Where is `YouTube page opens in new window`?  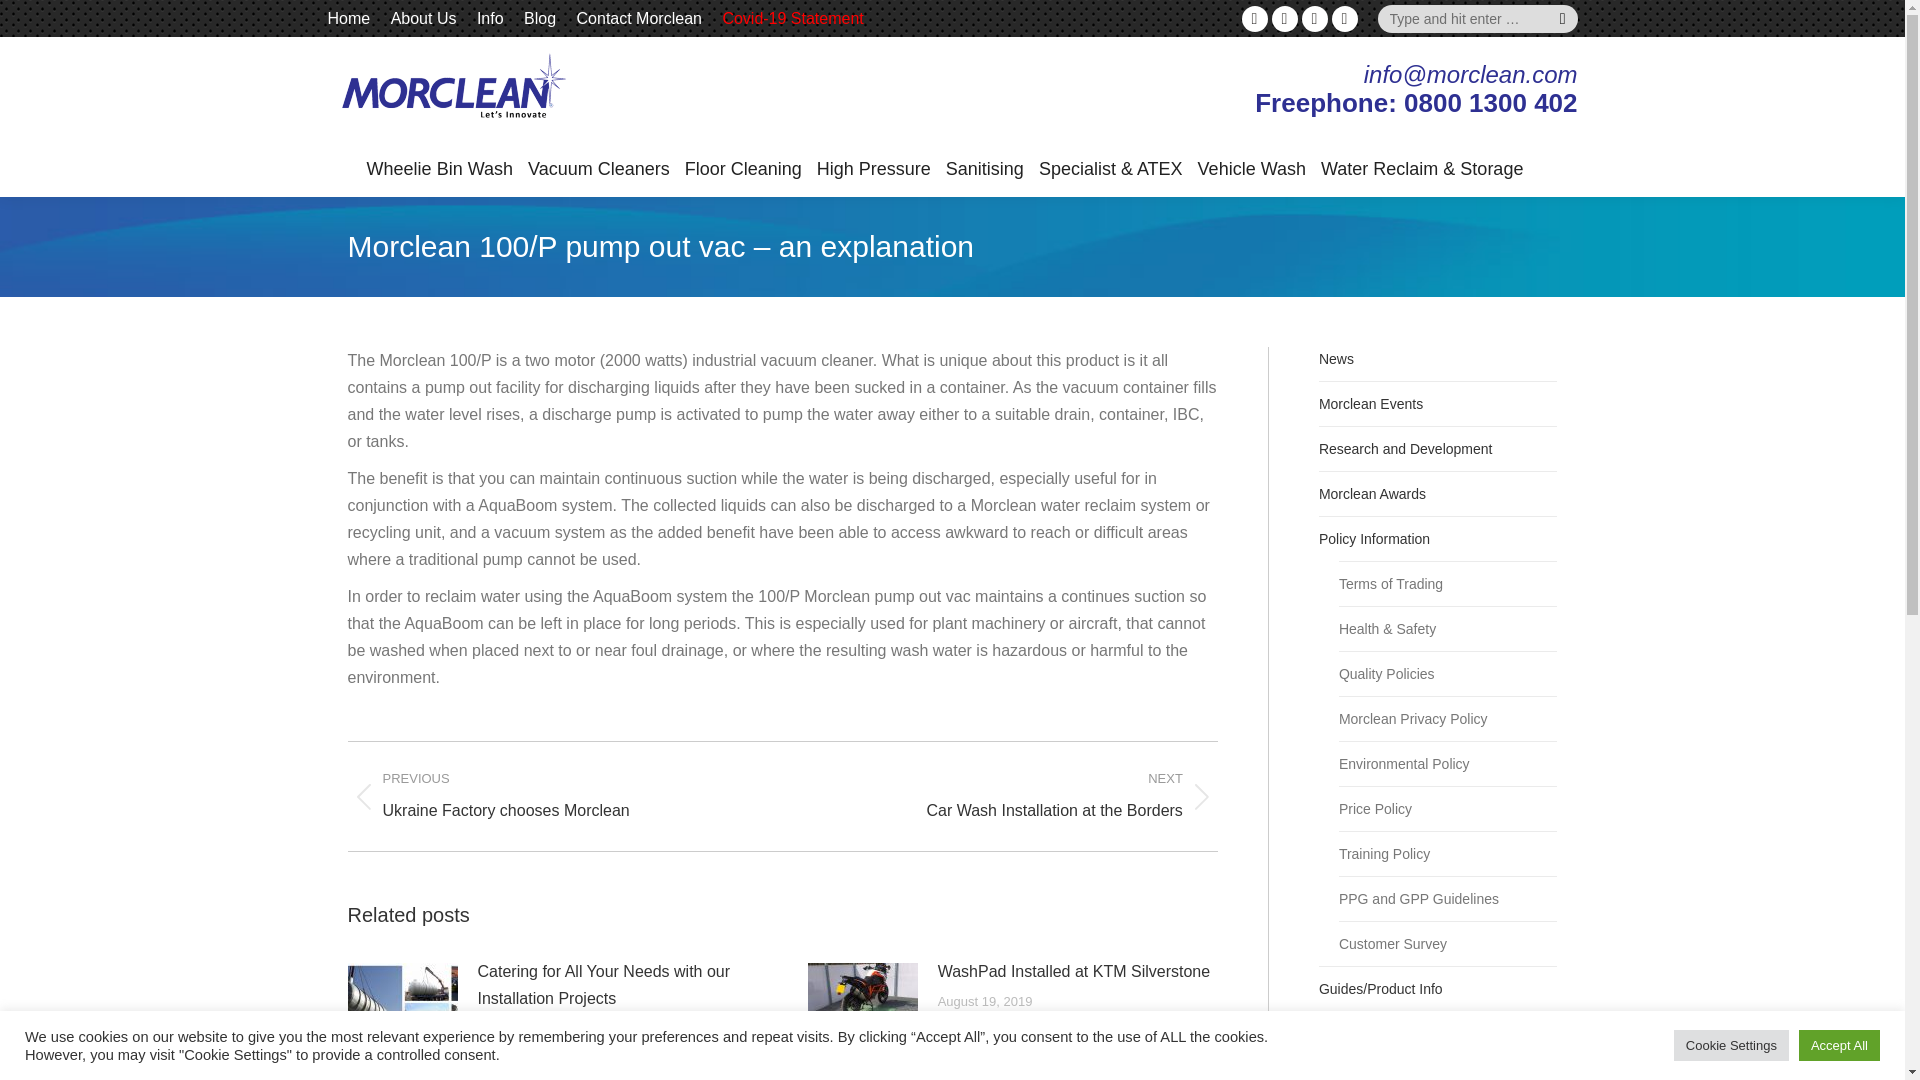 YouTube page opens in new window is located at coordinates (1284, 19).